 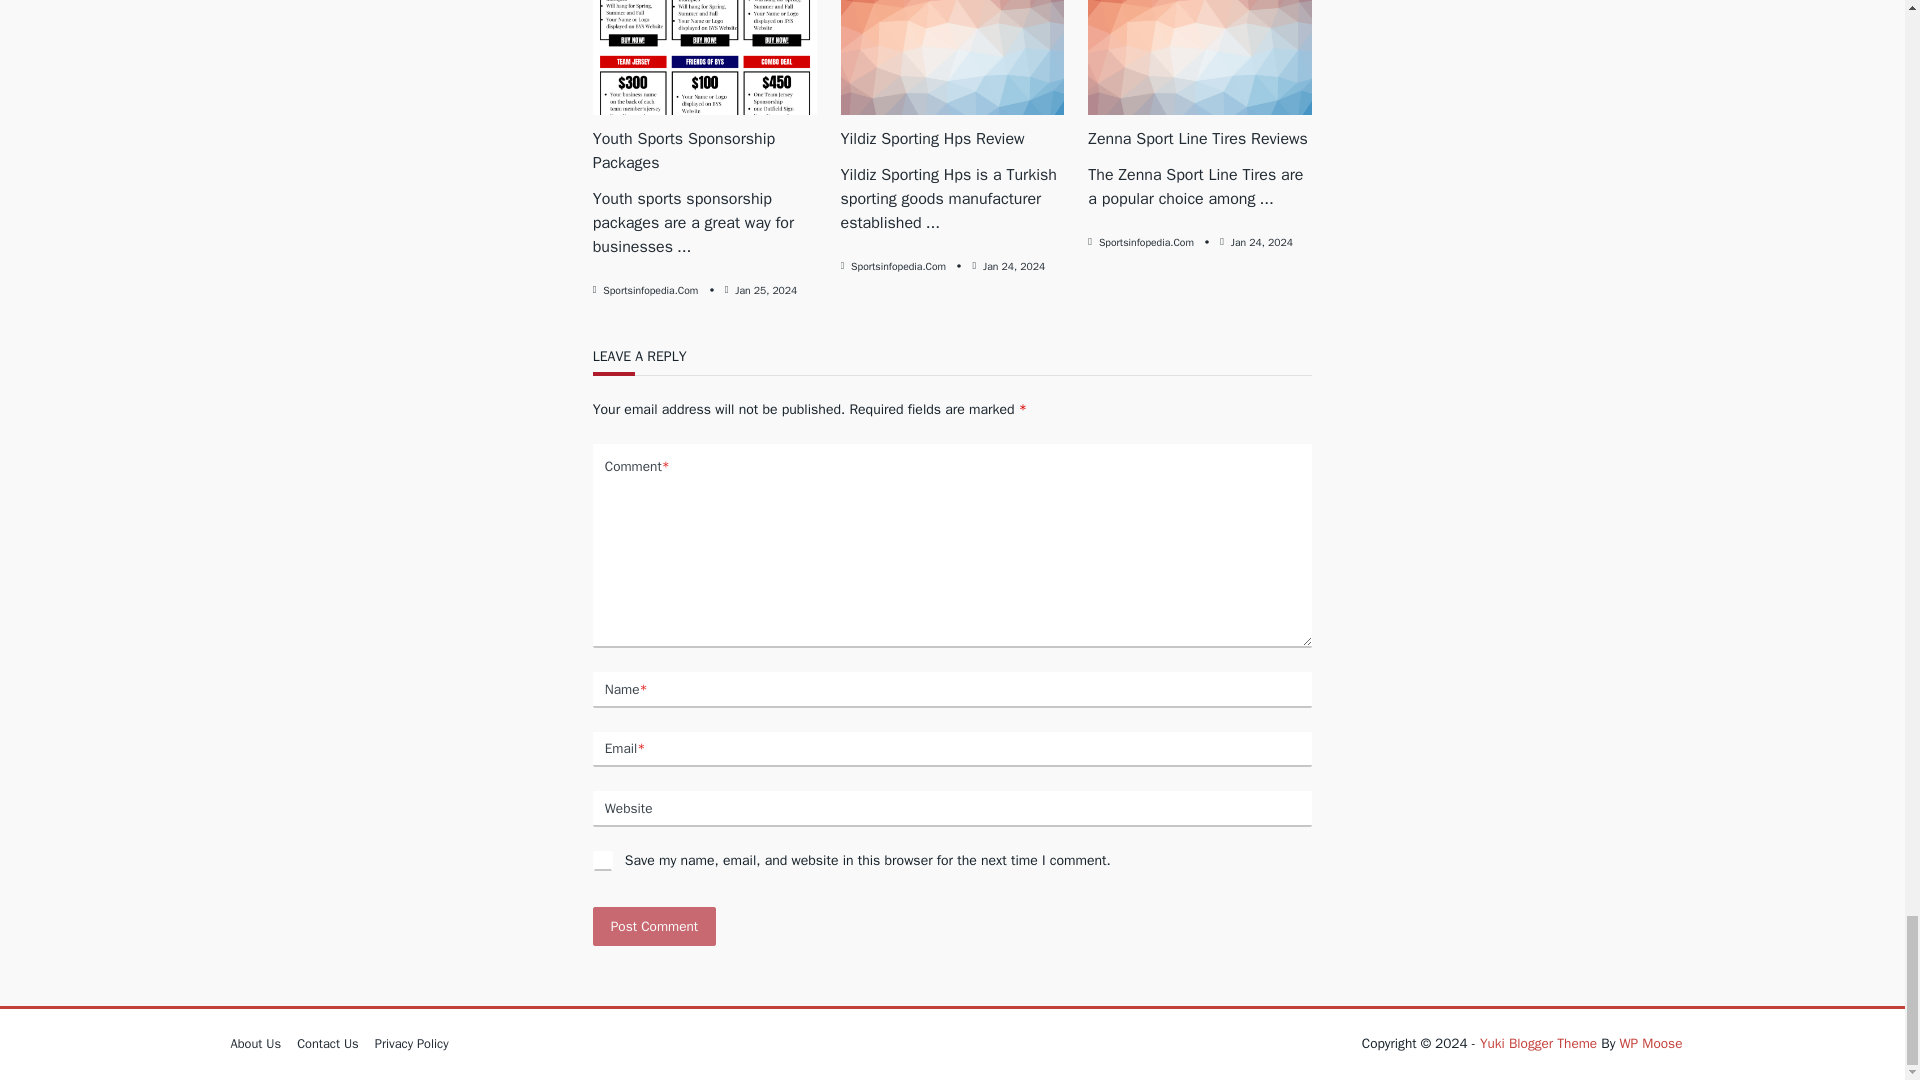 What do you see at coordinates (1014, 266) in the screenshot?
I see `Jan 24, 2024` at bounding box center [1014, 266].